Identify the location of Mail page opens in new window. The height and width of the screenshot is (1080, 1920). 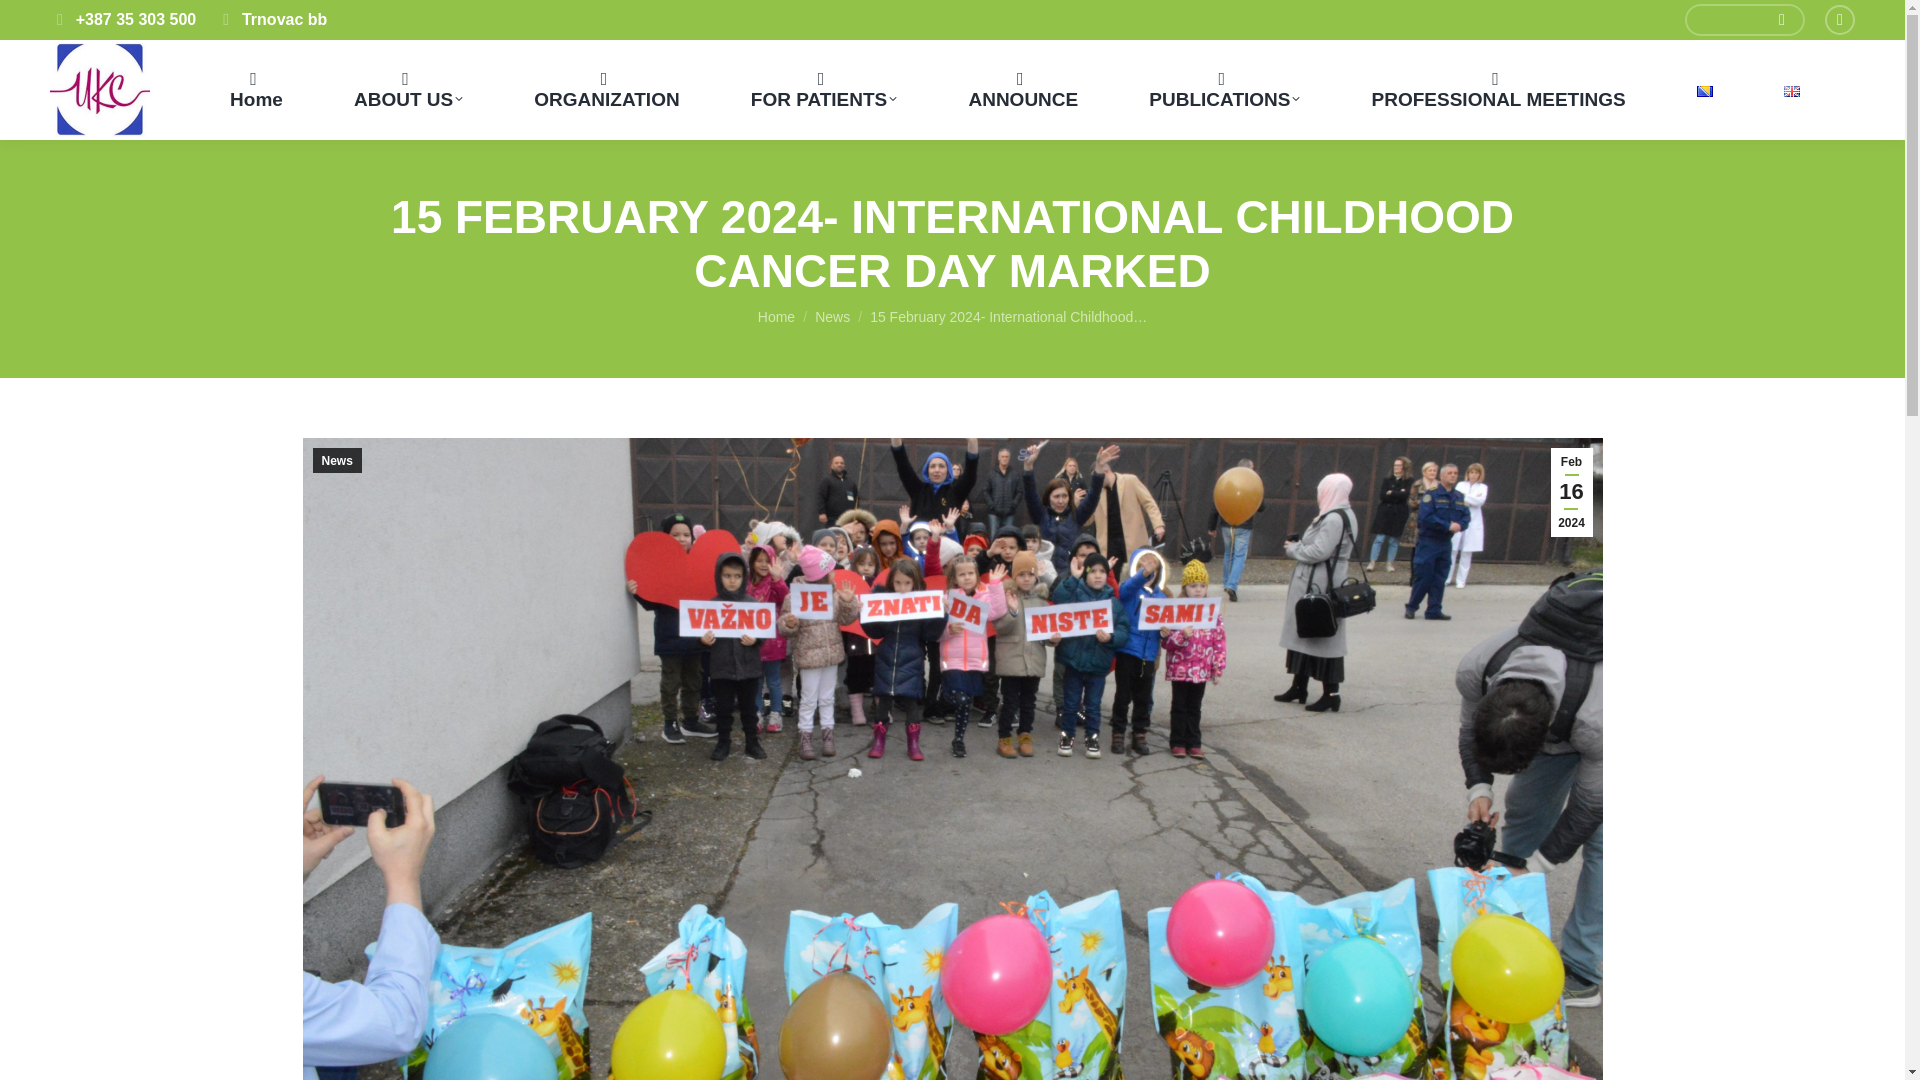
(1840, 20).